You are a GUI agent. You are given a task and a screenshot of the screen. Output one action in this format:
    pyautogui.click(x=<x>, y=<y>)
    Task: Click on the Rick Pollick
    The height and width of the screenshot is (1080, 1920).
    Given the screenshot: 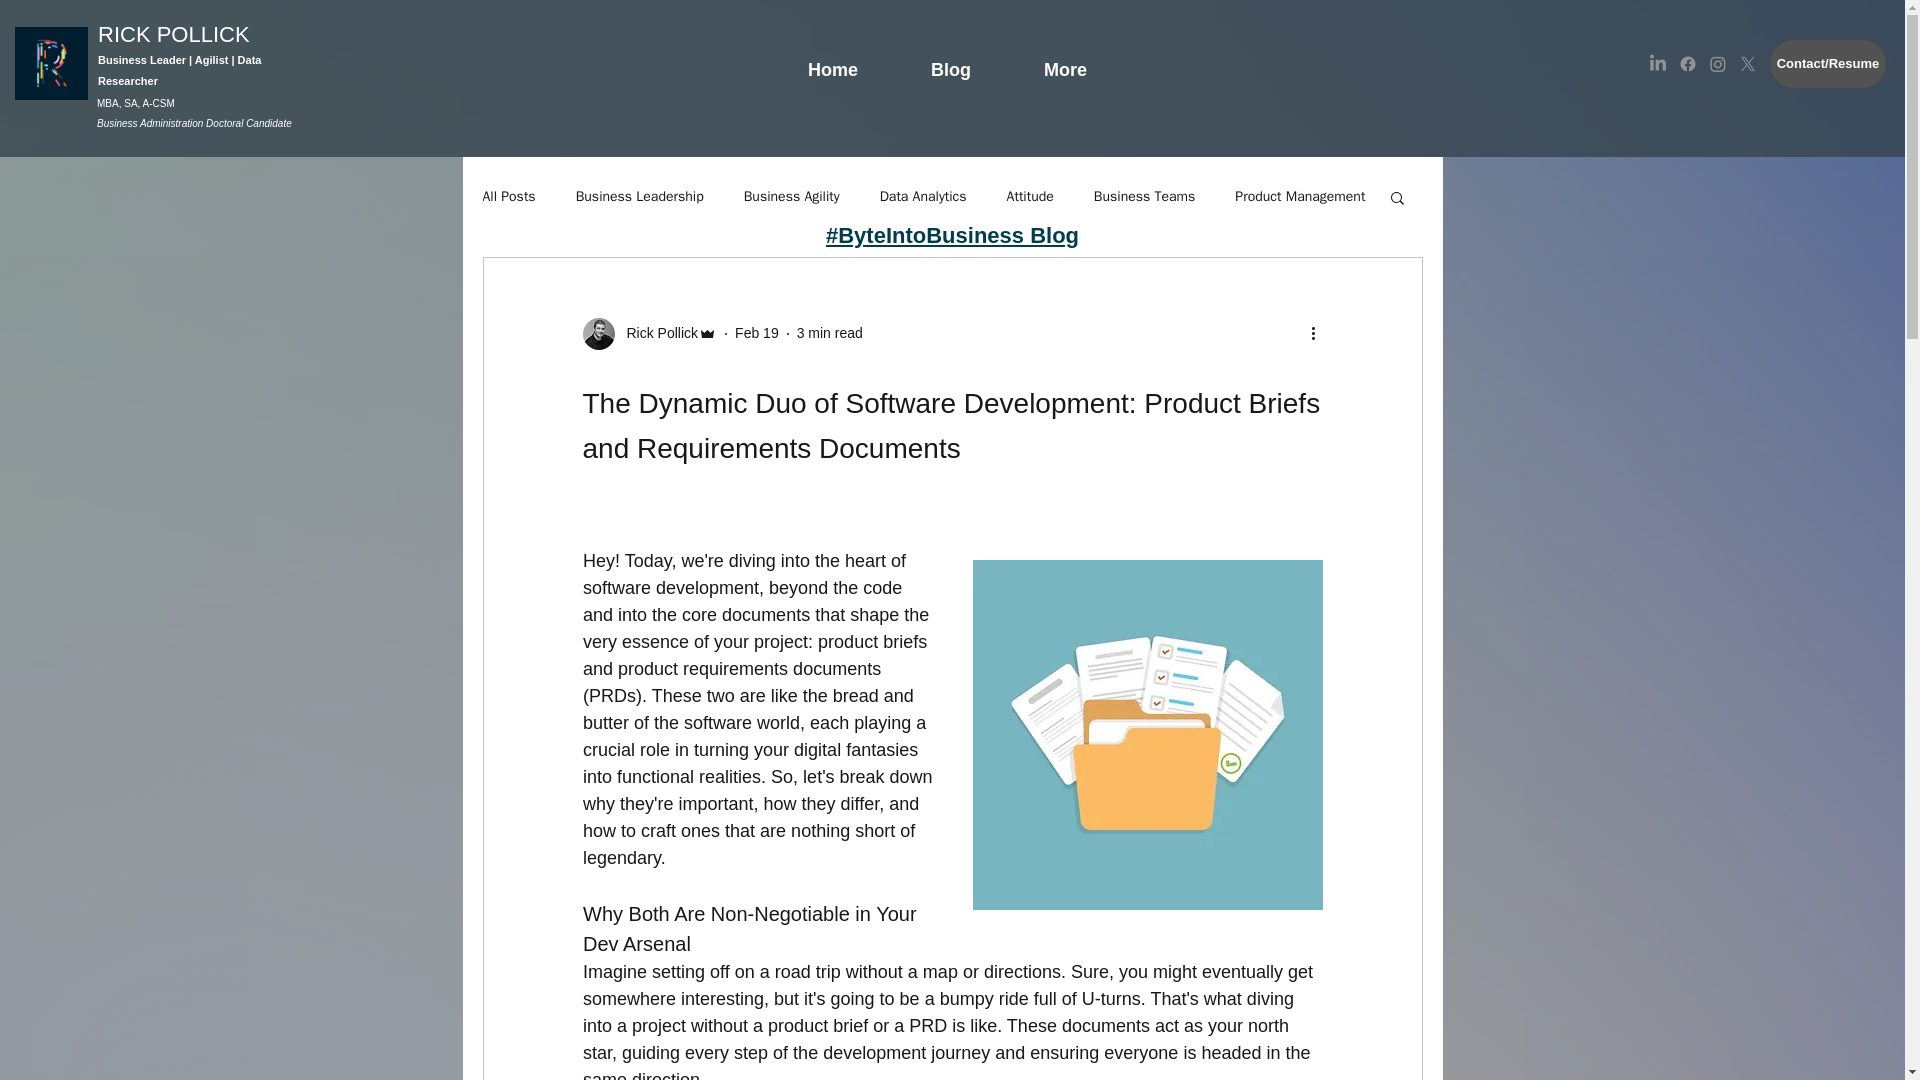 What is the action you would take?
    pyautogui.click(x=656, y=333)
    